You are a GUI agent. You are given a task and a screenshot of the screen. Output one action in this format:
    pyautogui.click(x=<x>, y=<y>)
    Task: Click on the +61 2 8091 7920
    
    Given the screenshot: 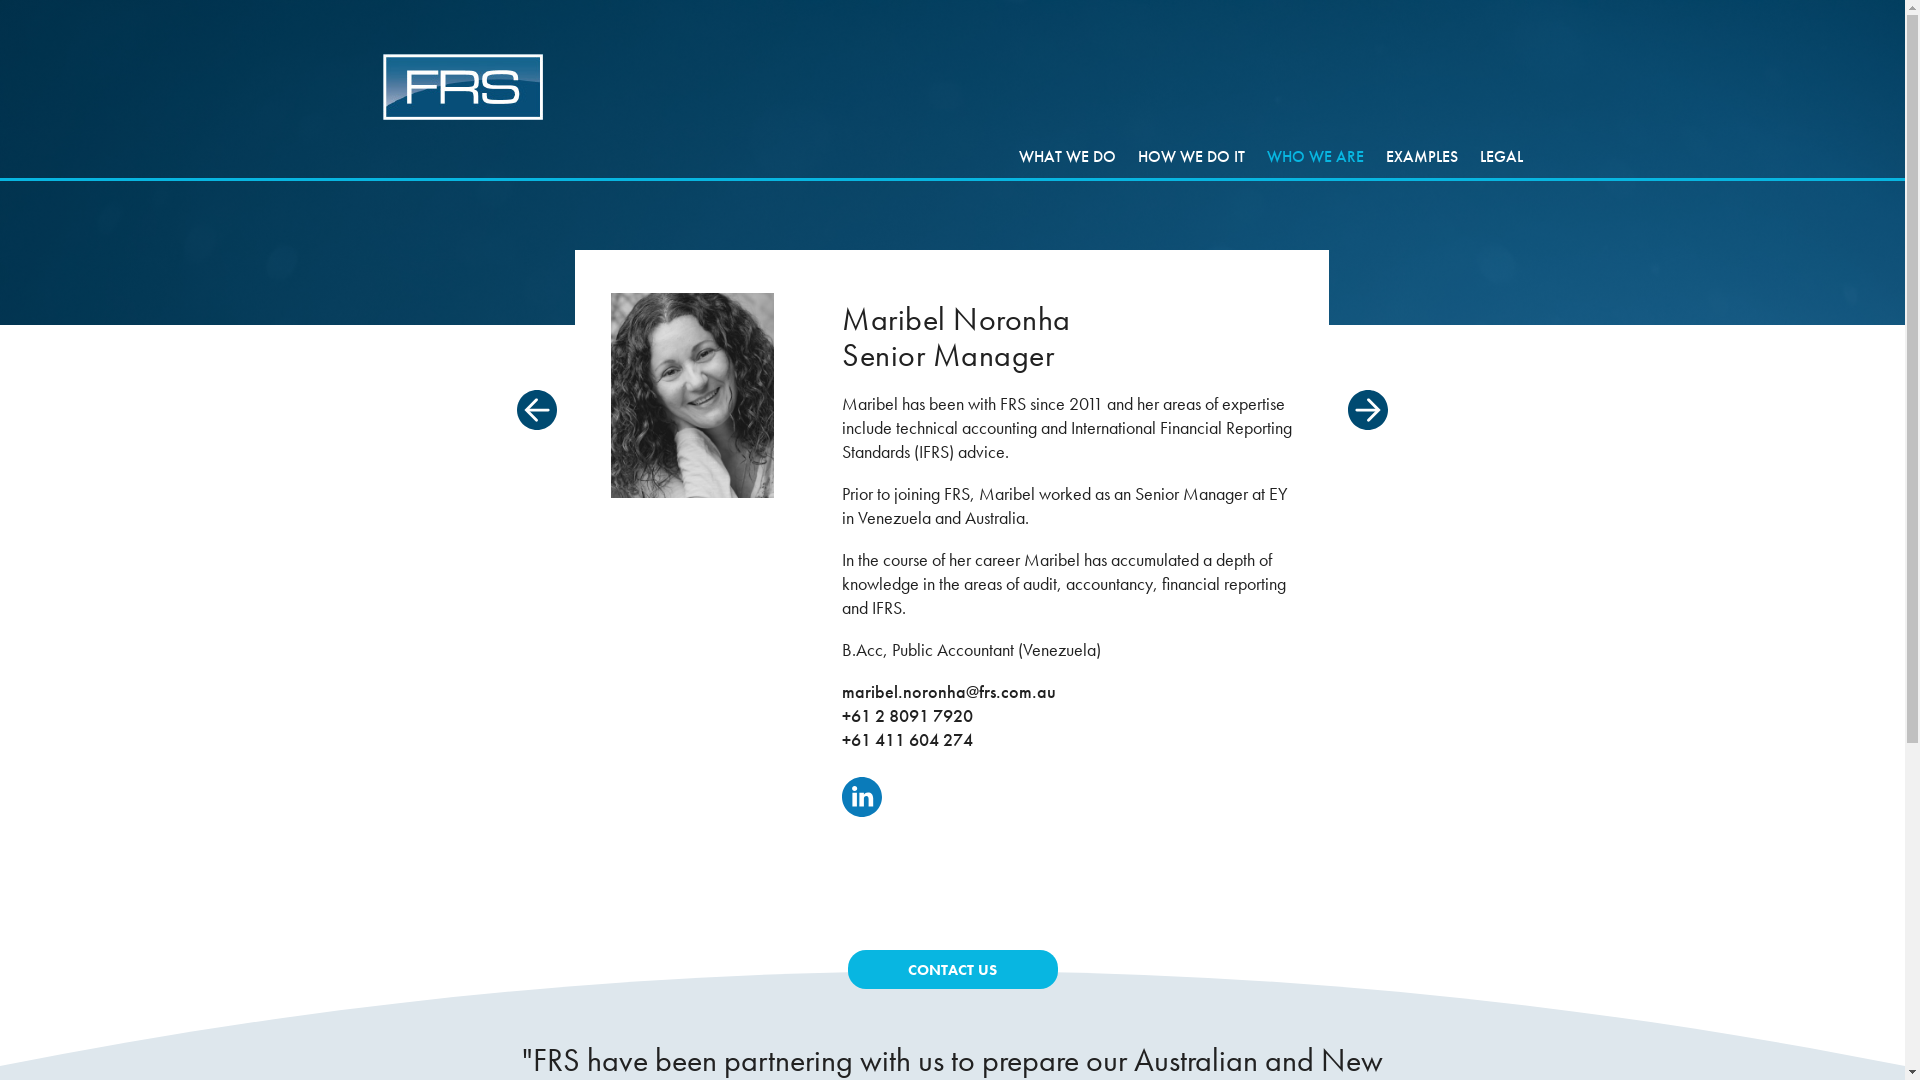 What is the action you would take?
    pyautogui.click(x=907, y=716)
    